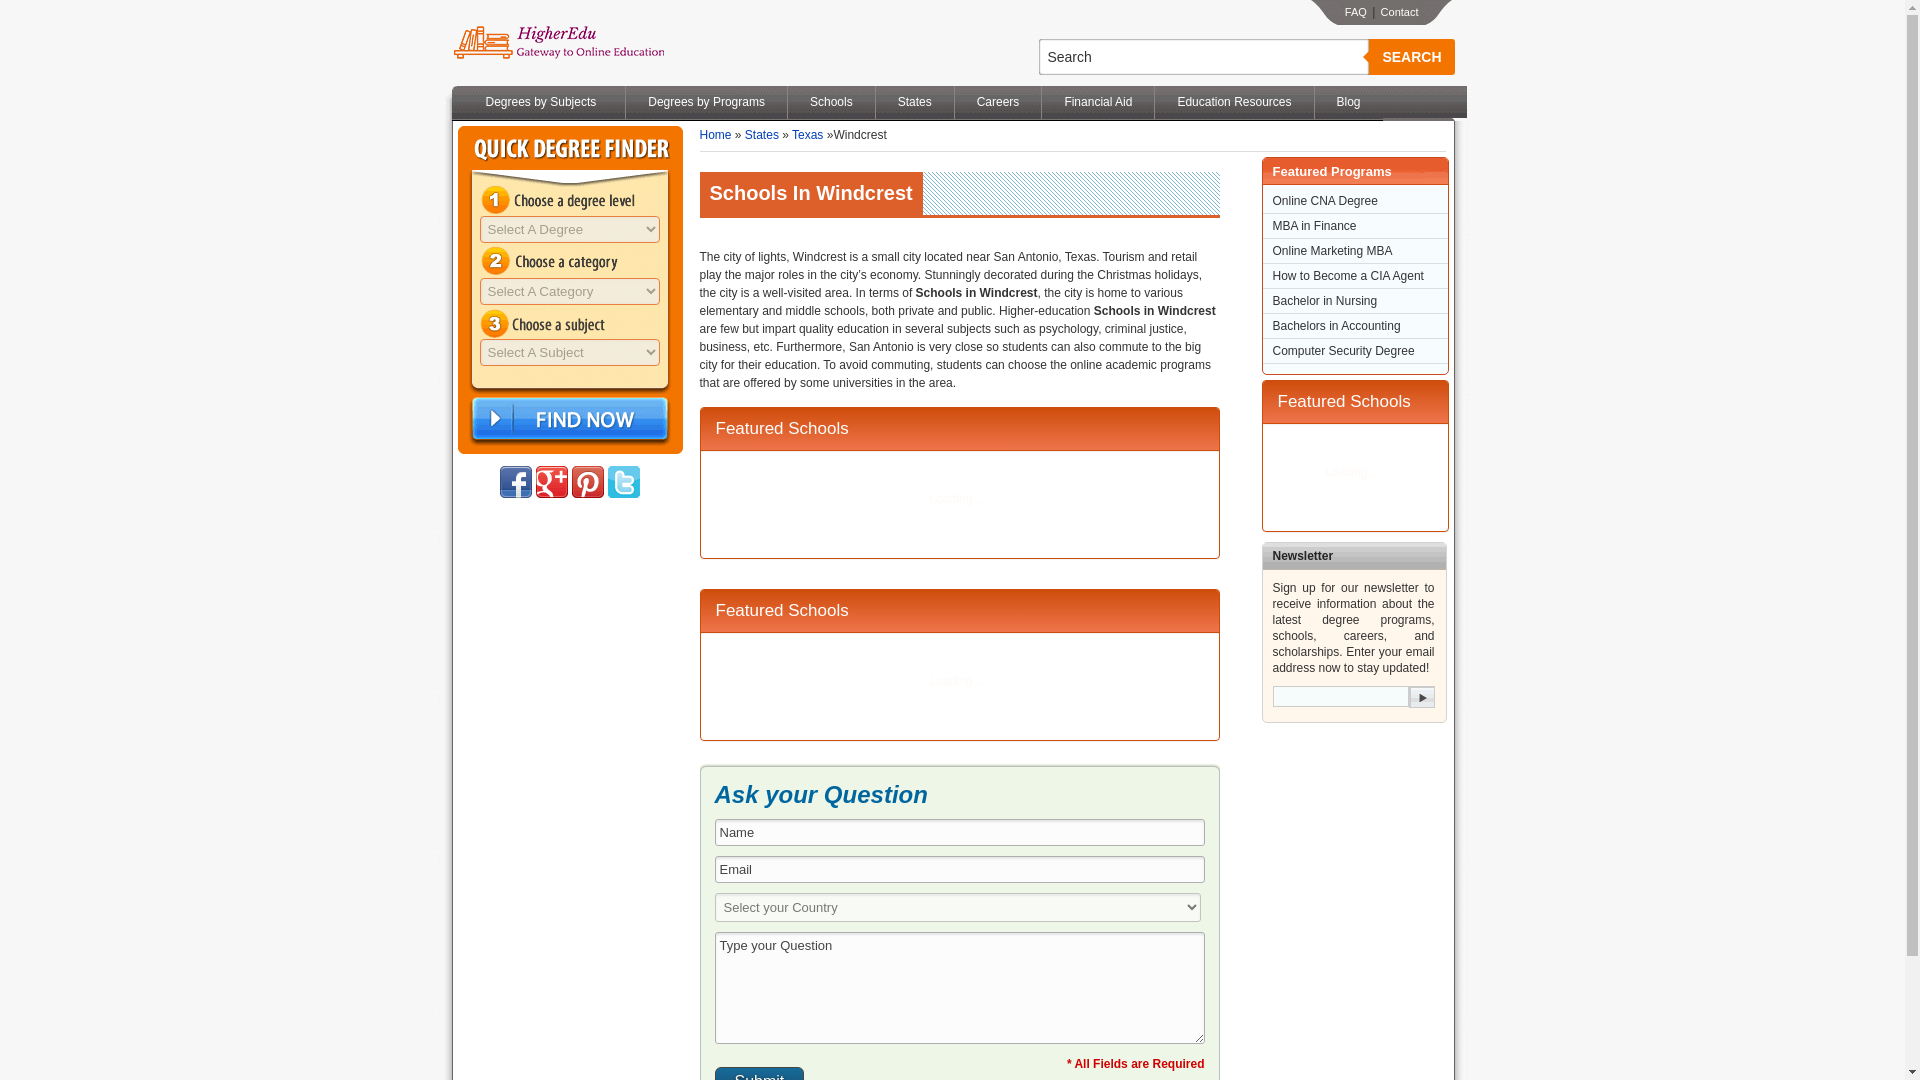 This screenshot has width=1920, height=1080. I want to click on States, so click(914, 102).